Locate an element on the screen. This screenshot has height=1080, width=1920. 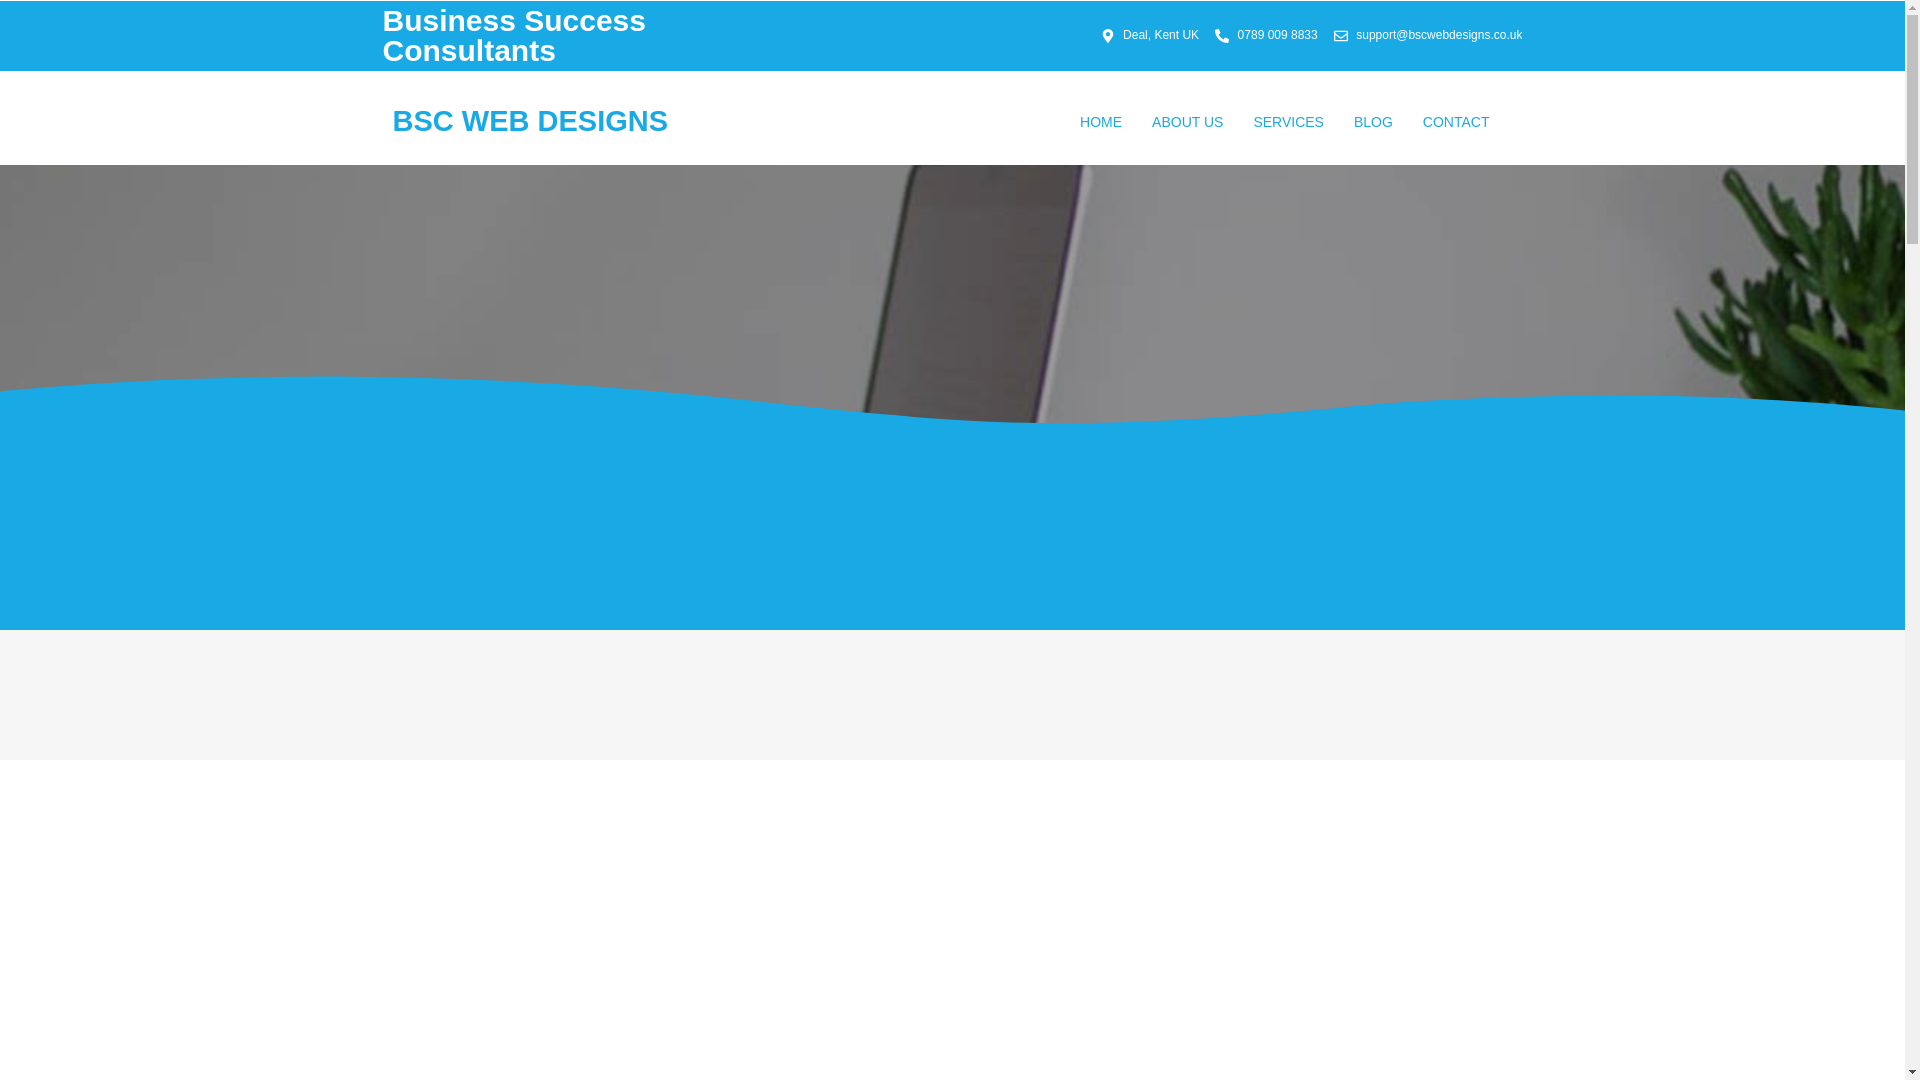
CONTACT is located at coordinates (1456, 122).